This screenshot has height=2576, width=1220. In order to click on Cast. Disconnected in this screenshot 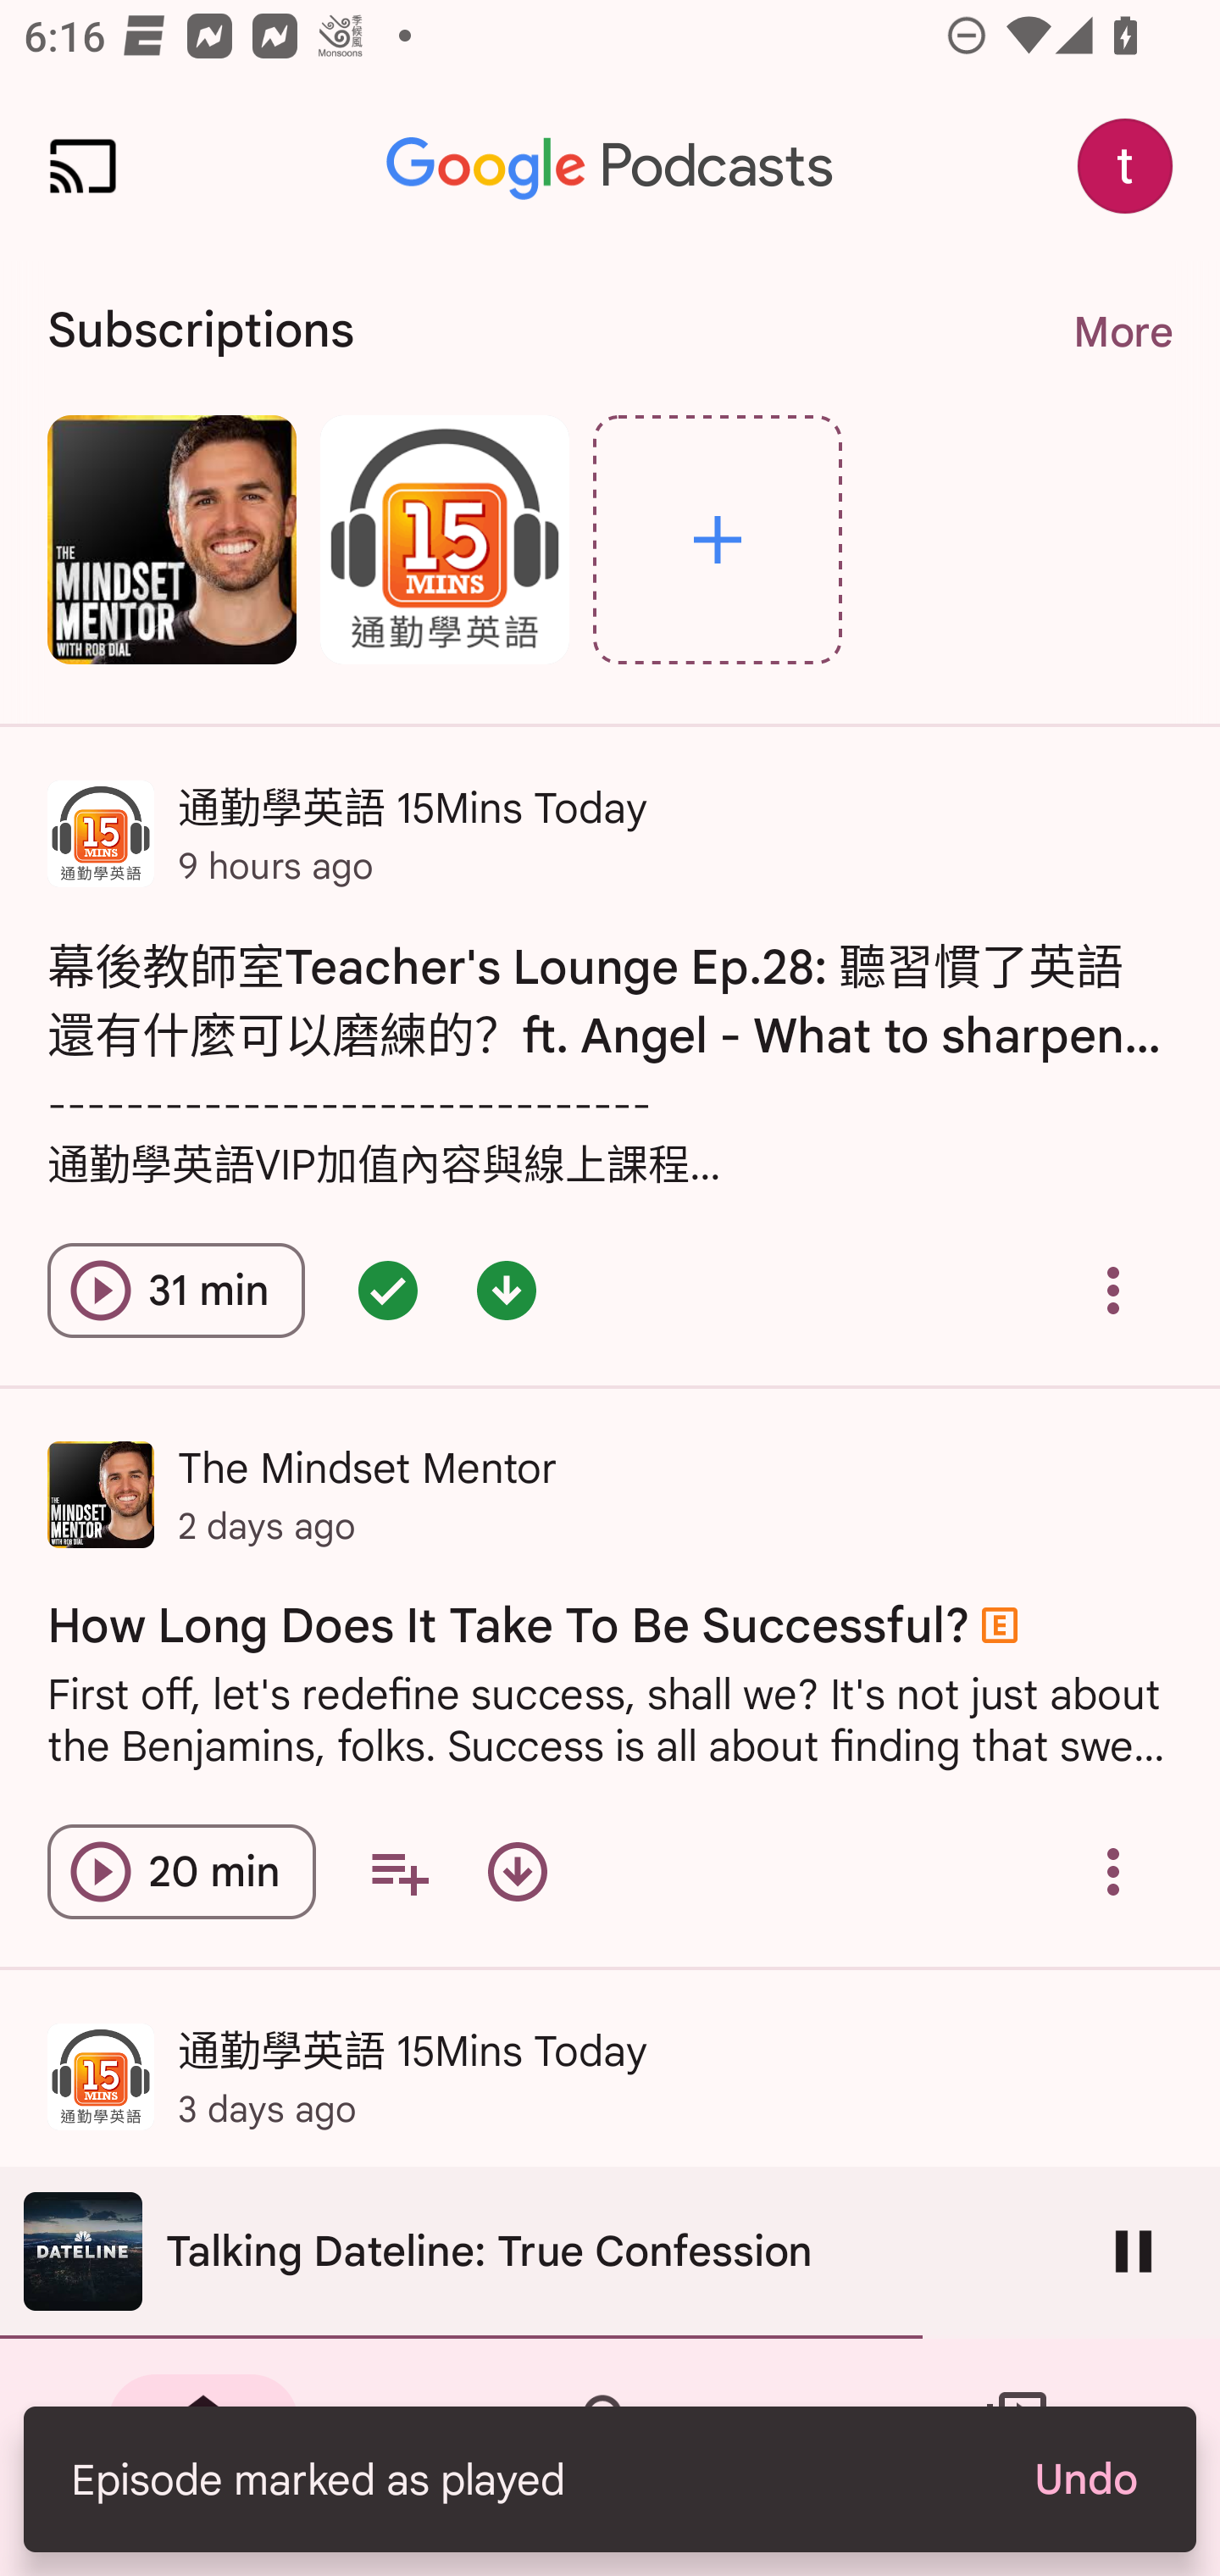, I will do `click(83, 166)`.